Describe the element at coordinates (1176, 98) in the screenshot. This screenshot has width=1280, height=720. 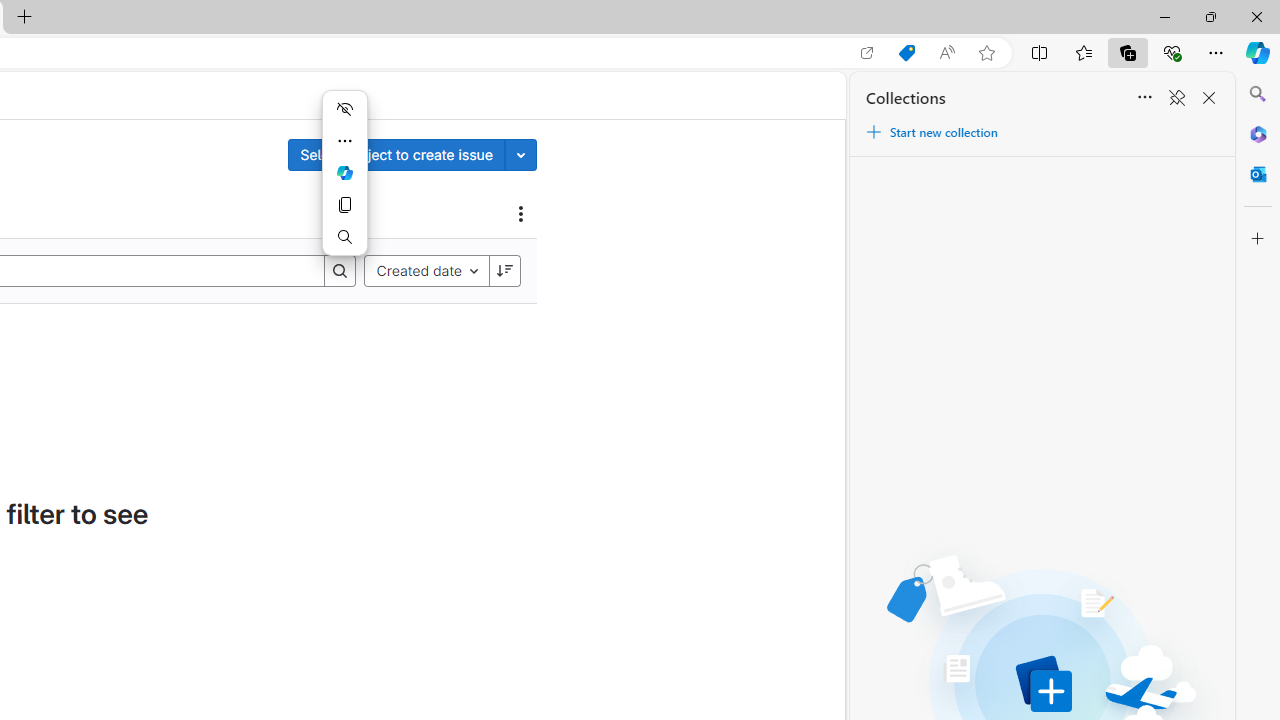
I see `Unpin Collections` at that location.